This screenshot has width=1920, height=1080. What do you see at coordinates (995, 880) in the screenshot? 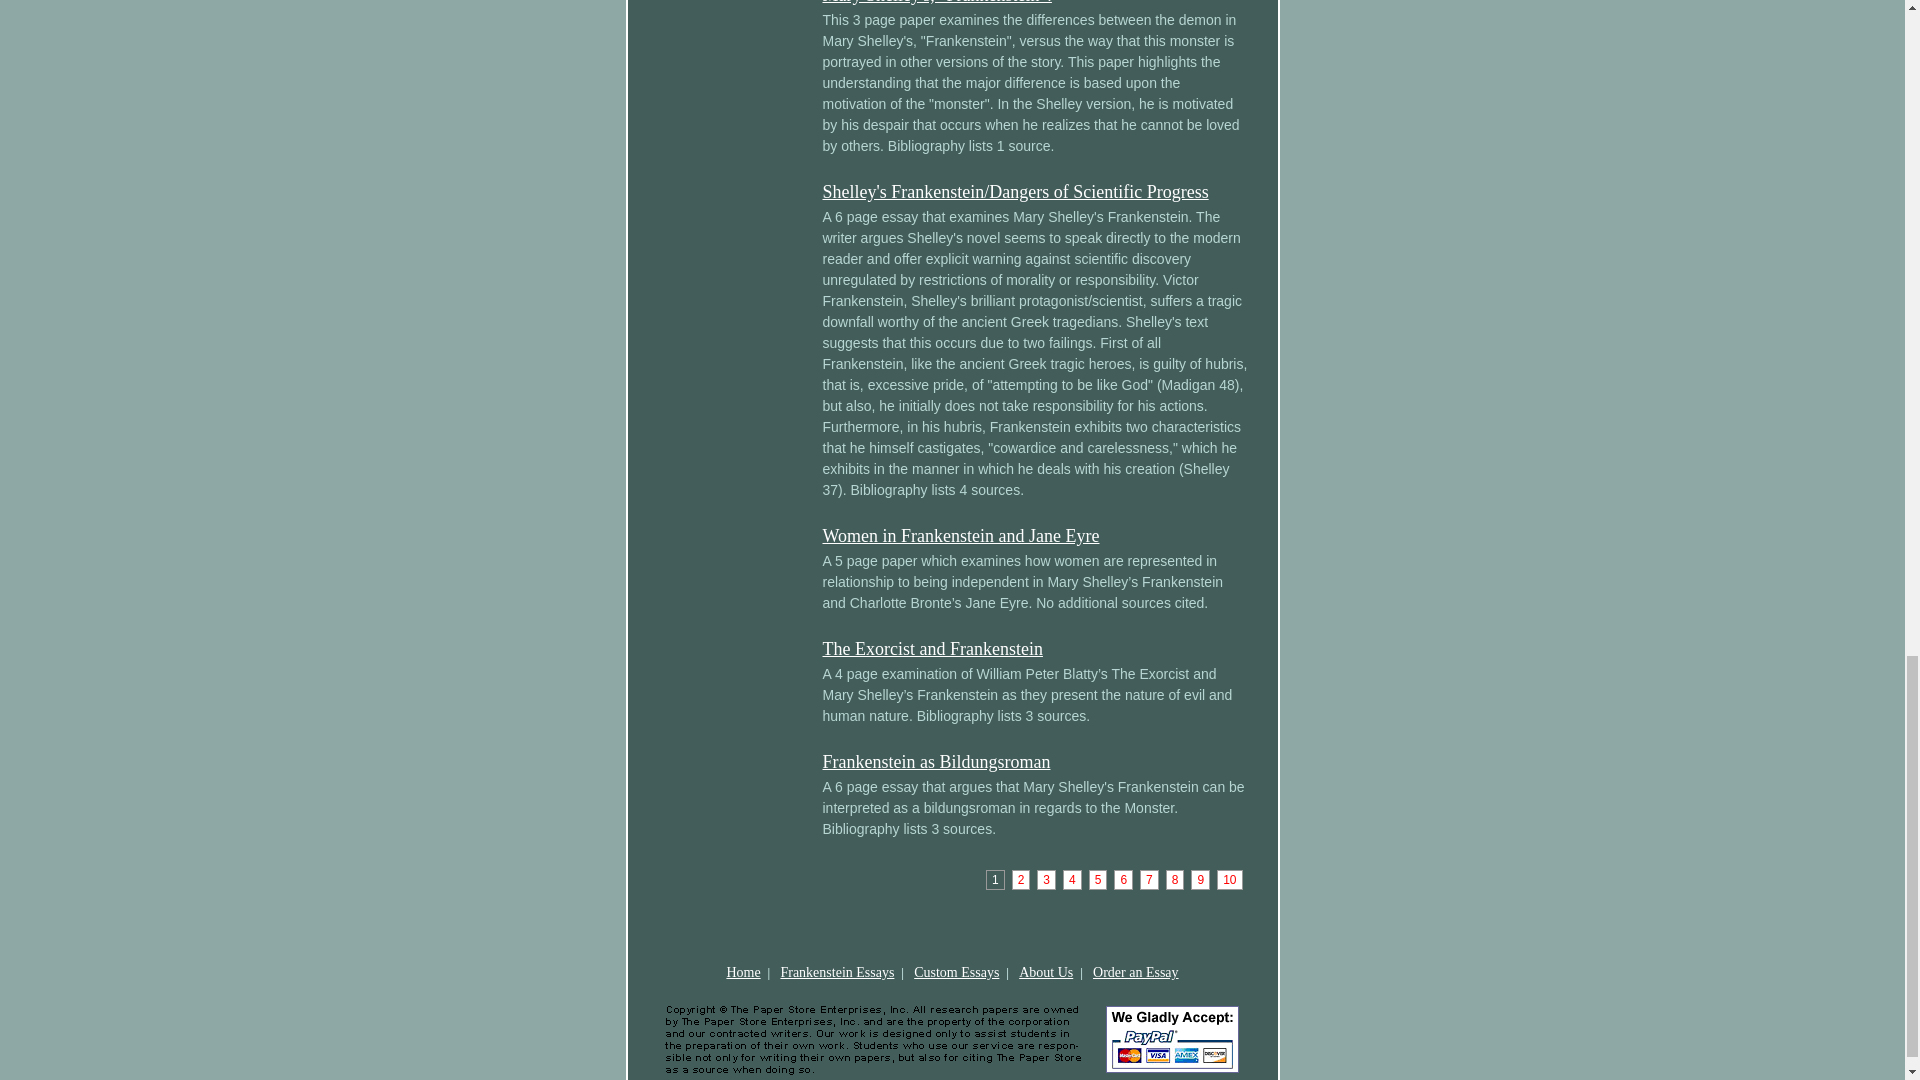
I see `1` at bounding box center [995, 880].